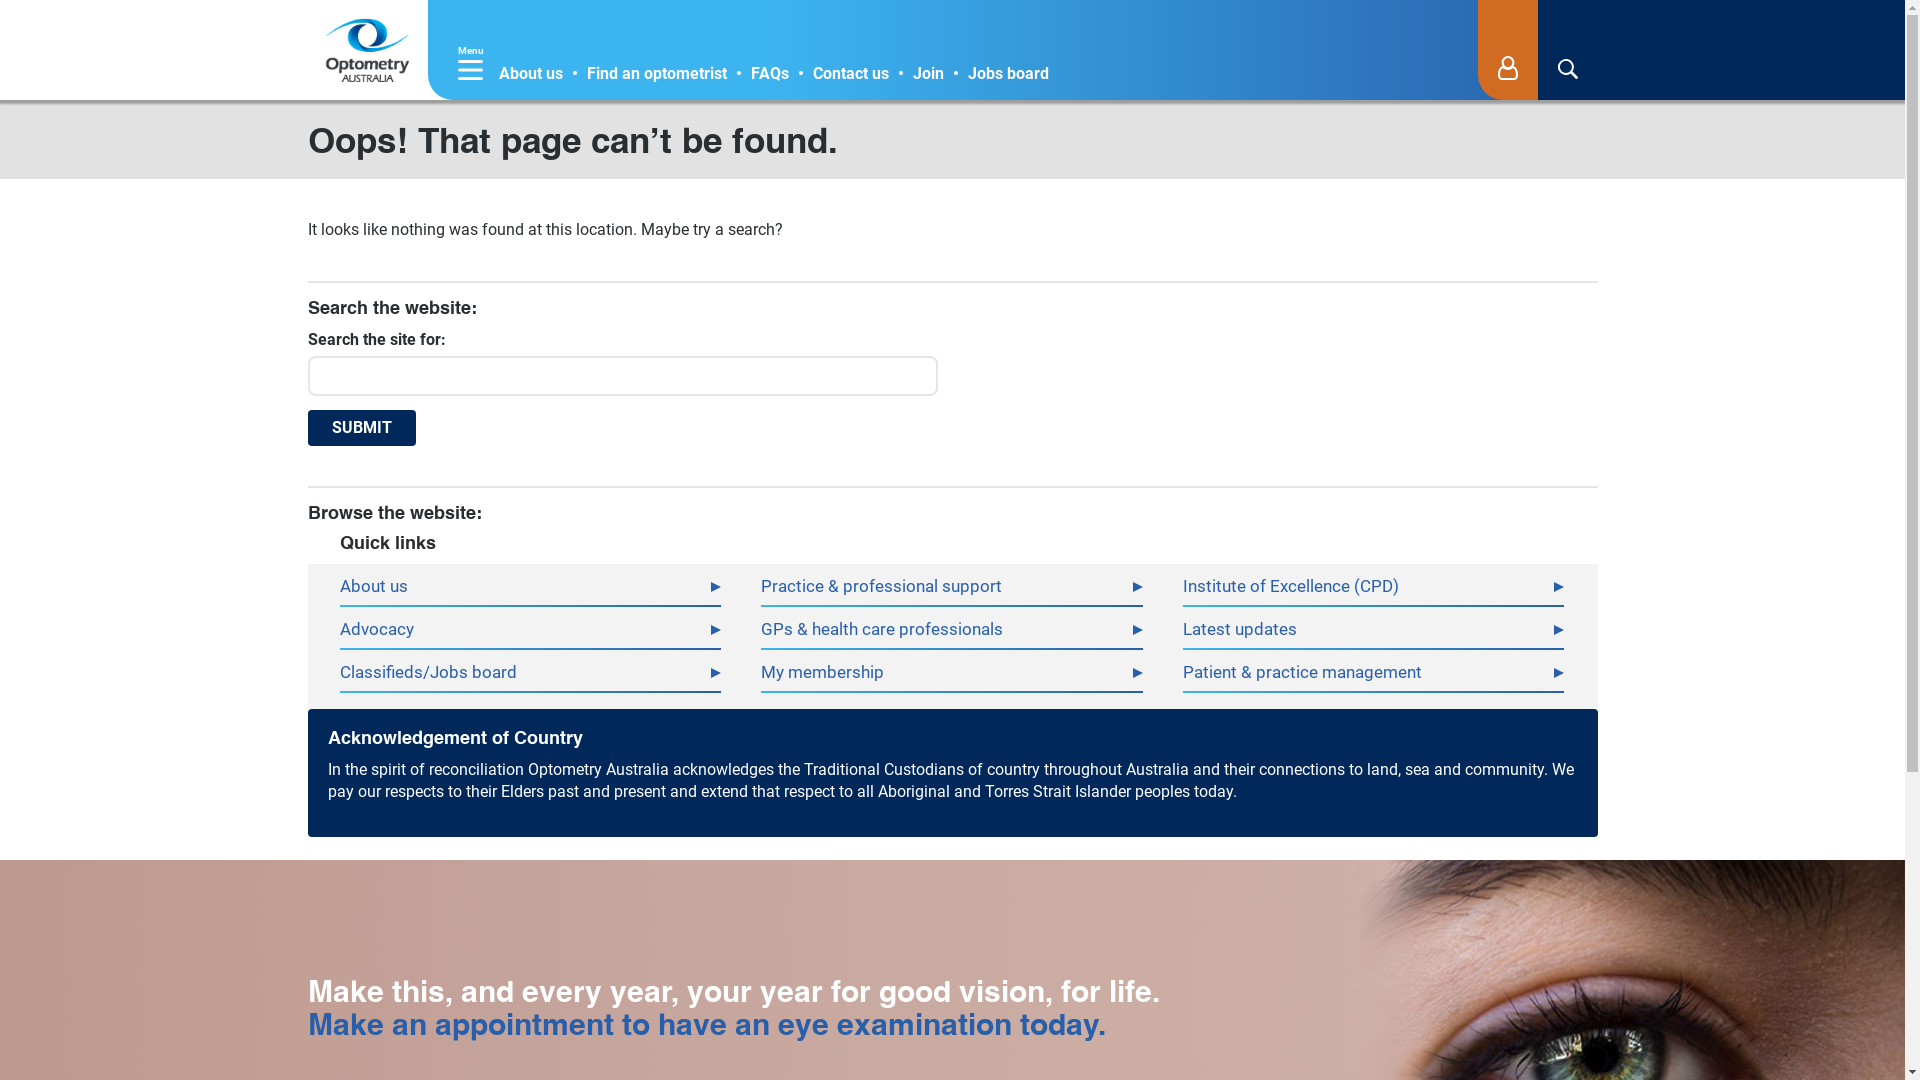 This screenshot has width=1920, height=1080. I want to click on Join, so click(928, 74).